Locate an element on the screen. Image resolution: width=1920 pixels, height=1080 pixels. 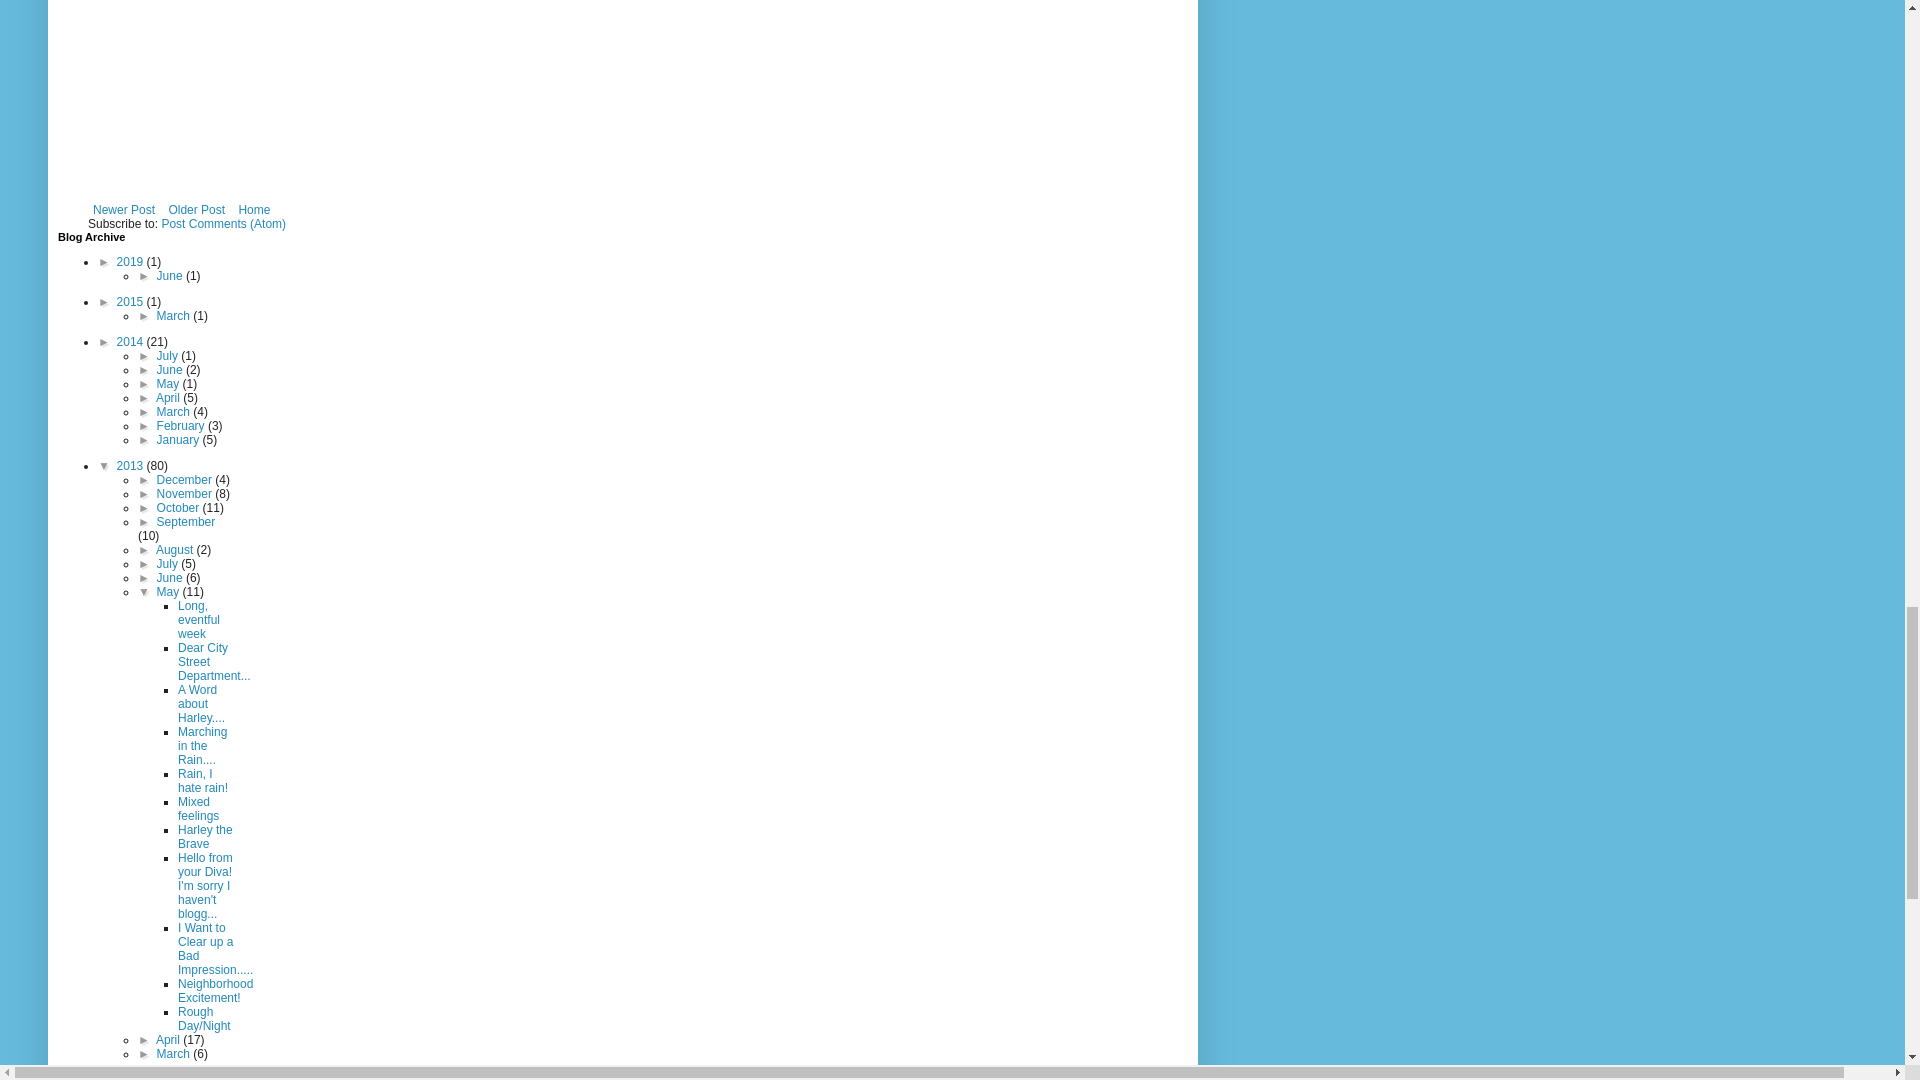
2019 is located at coordinates (132, 261).